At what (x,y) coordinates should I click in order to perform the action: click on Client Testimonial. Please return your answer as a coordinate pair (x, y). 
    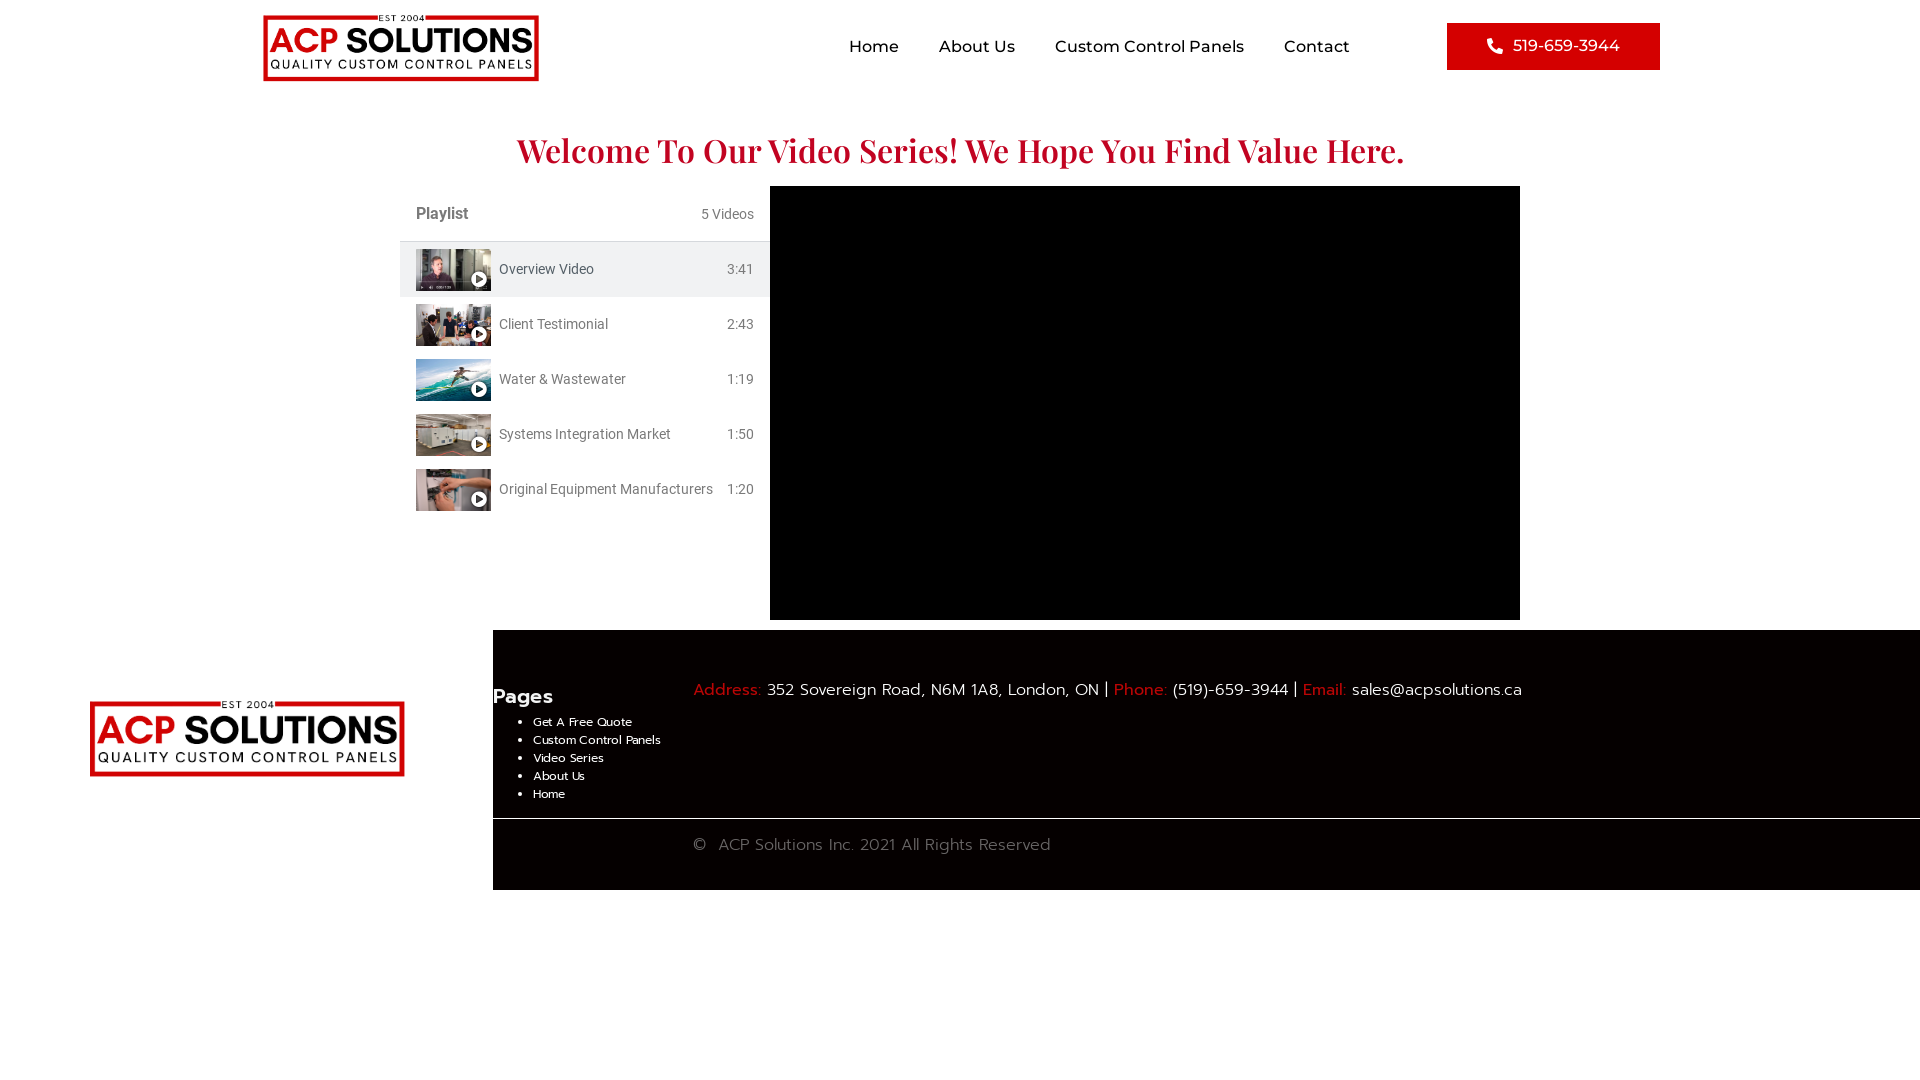
    Looking at the image, I should click on (554, 324).